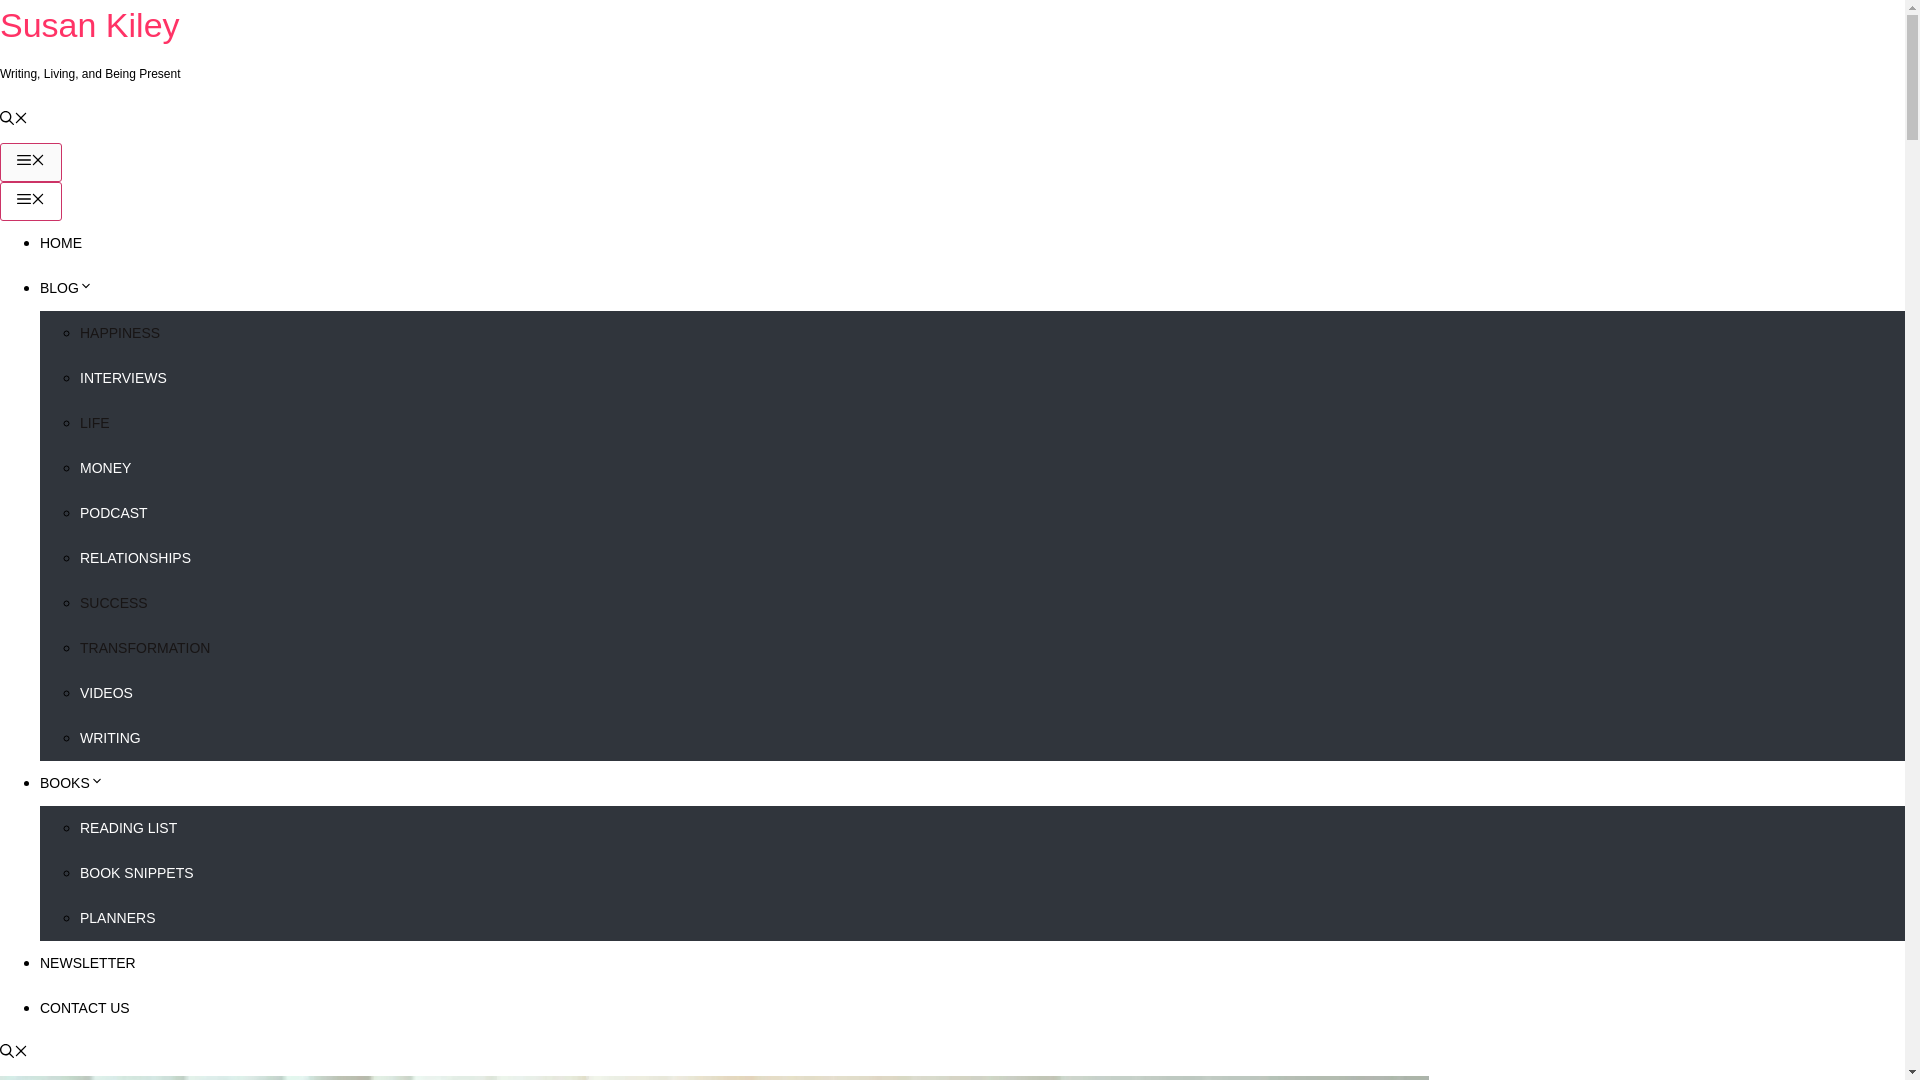 The height and width of the screenshot is (1080, 1920). What do you see at coordinates (94, 422) in the screenshot?
I see `LIFE` at bounding box center [94, 422].